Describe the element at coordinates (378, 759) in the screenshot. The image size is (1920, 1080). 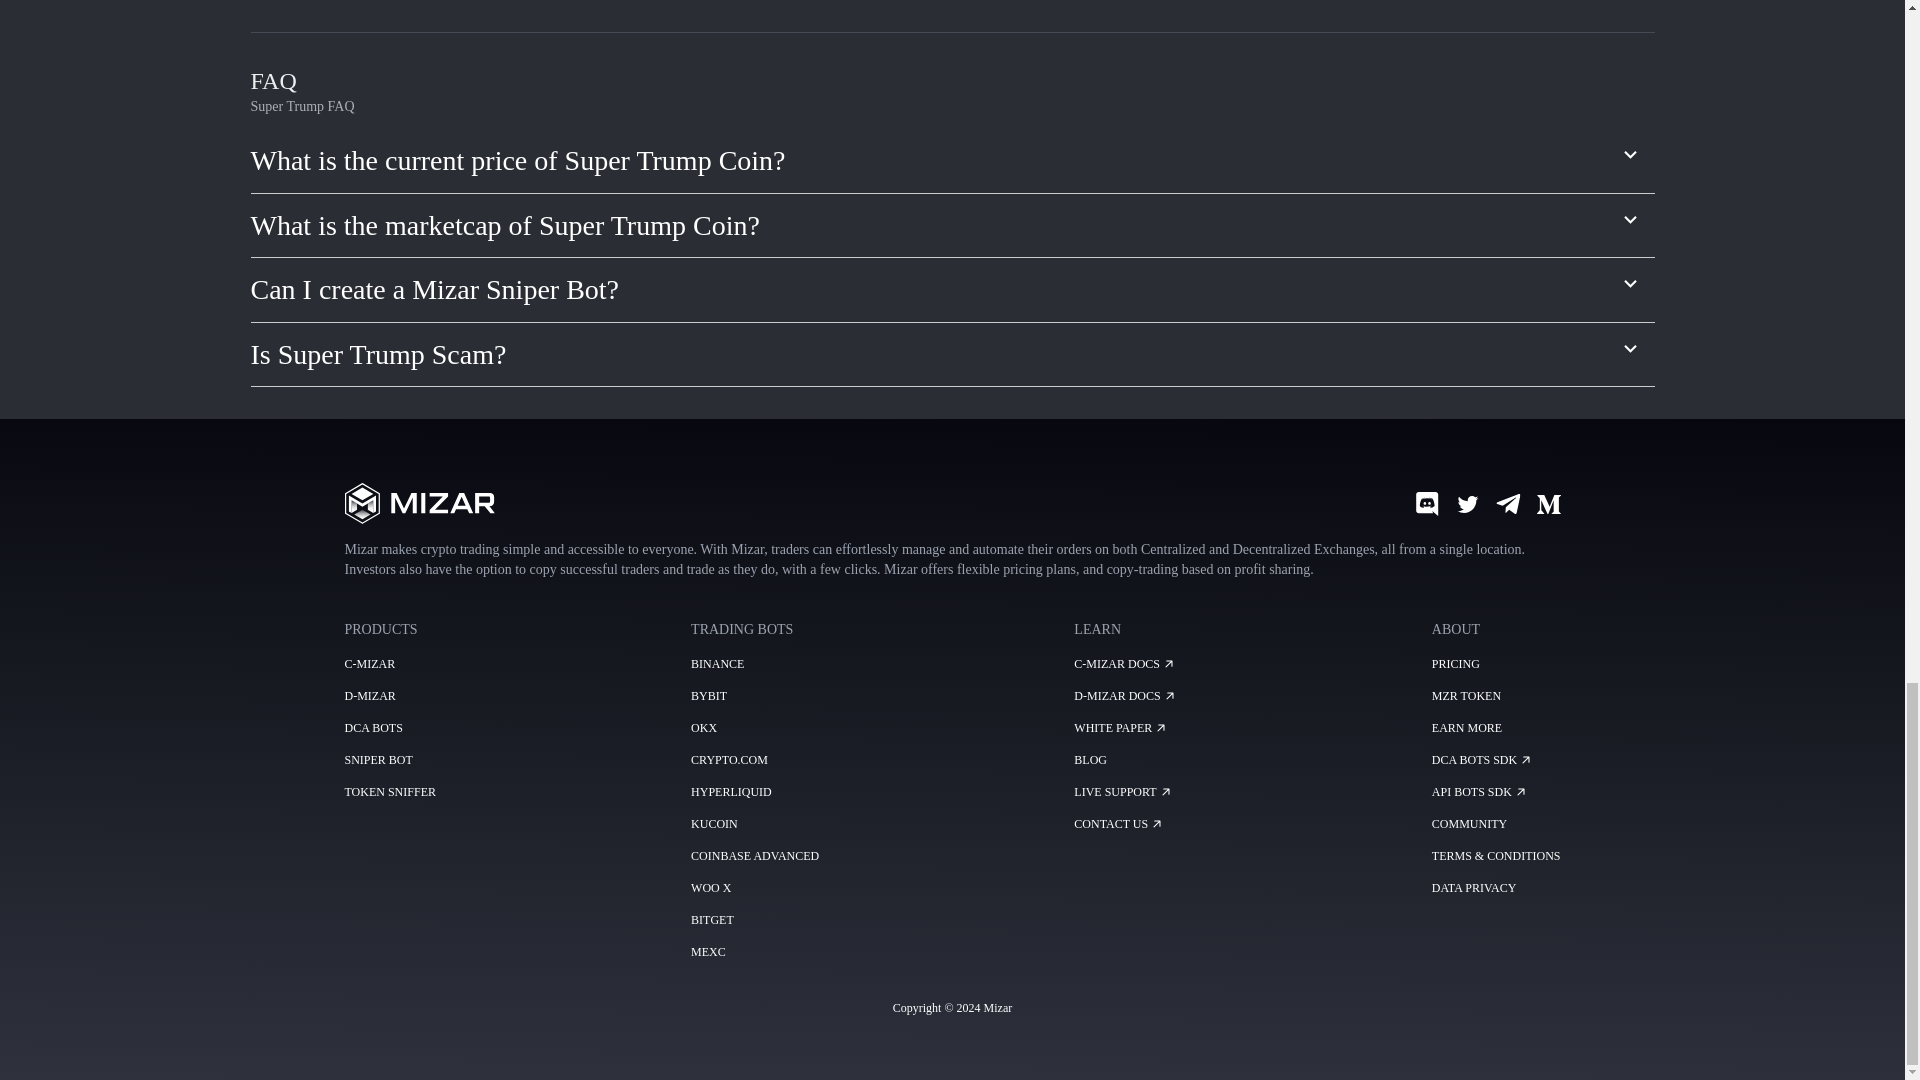
I see `SNIPER BOT` at that location.